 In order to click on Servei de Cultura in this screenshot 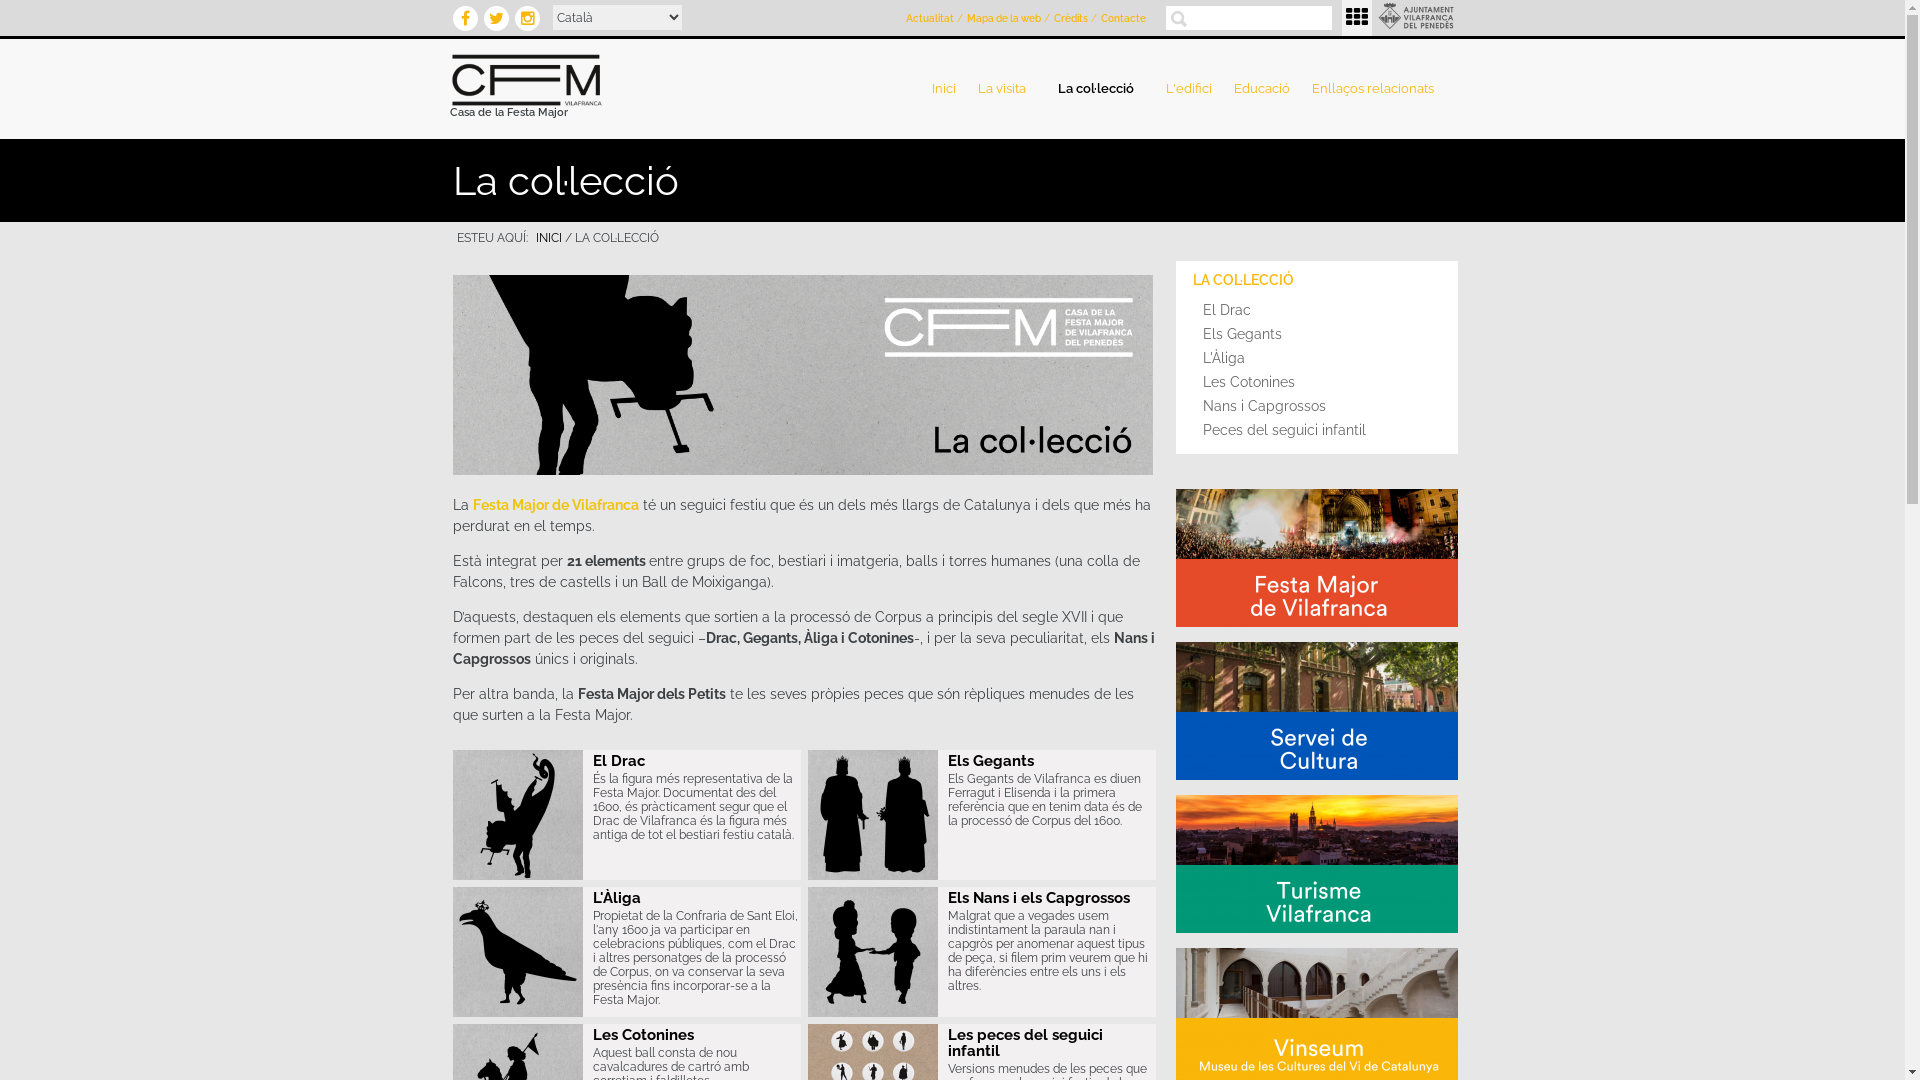, I will do `click(1319, 711)`.